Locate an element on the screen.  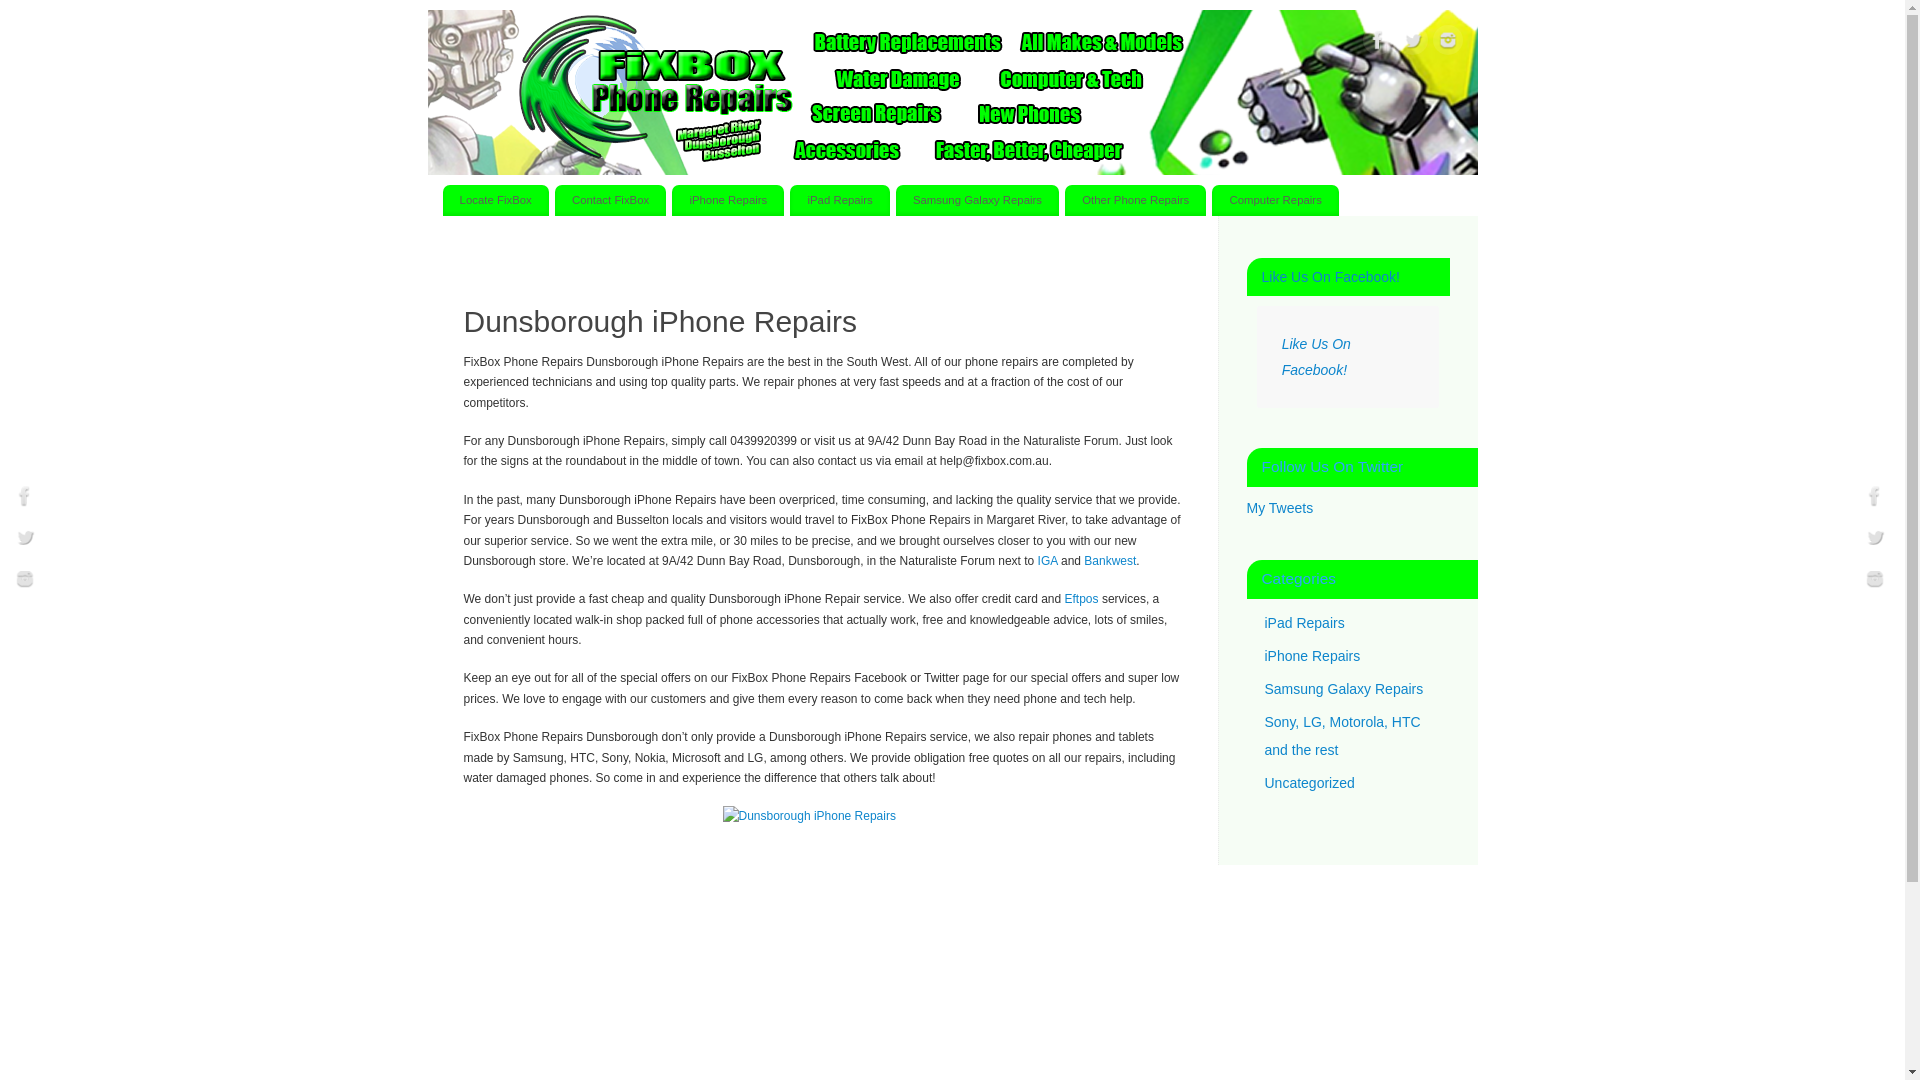
Computer Repairs is located at coordinates (1276, 200).